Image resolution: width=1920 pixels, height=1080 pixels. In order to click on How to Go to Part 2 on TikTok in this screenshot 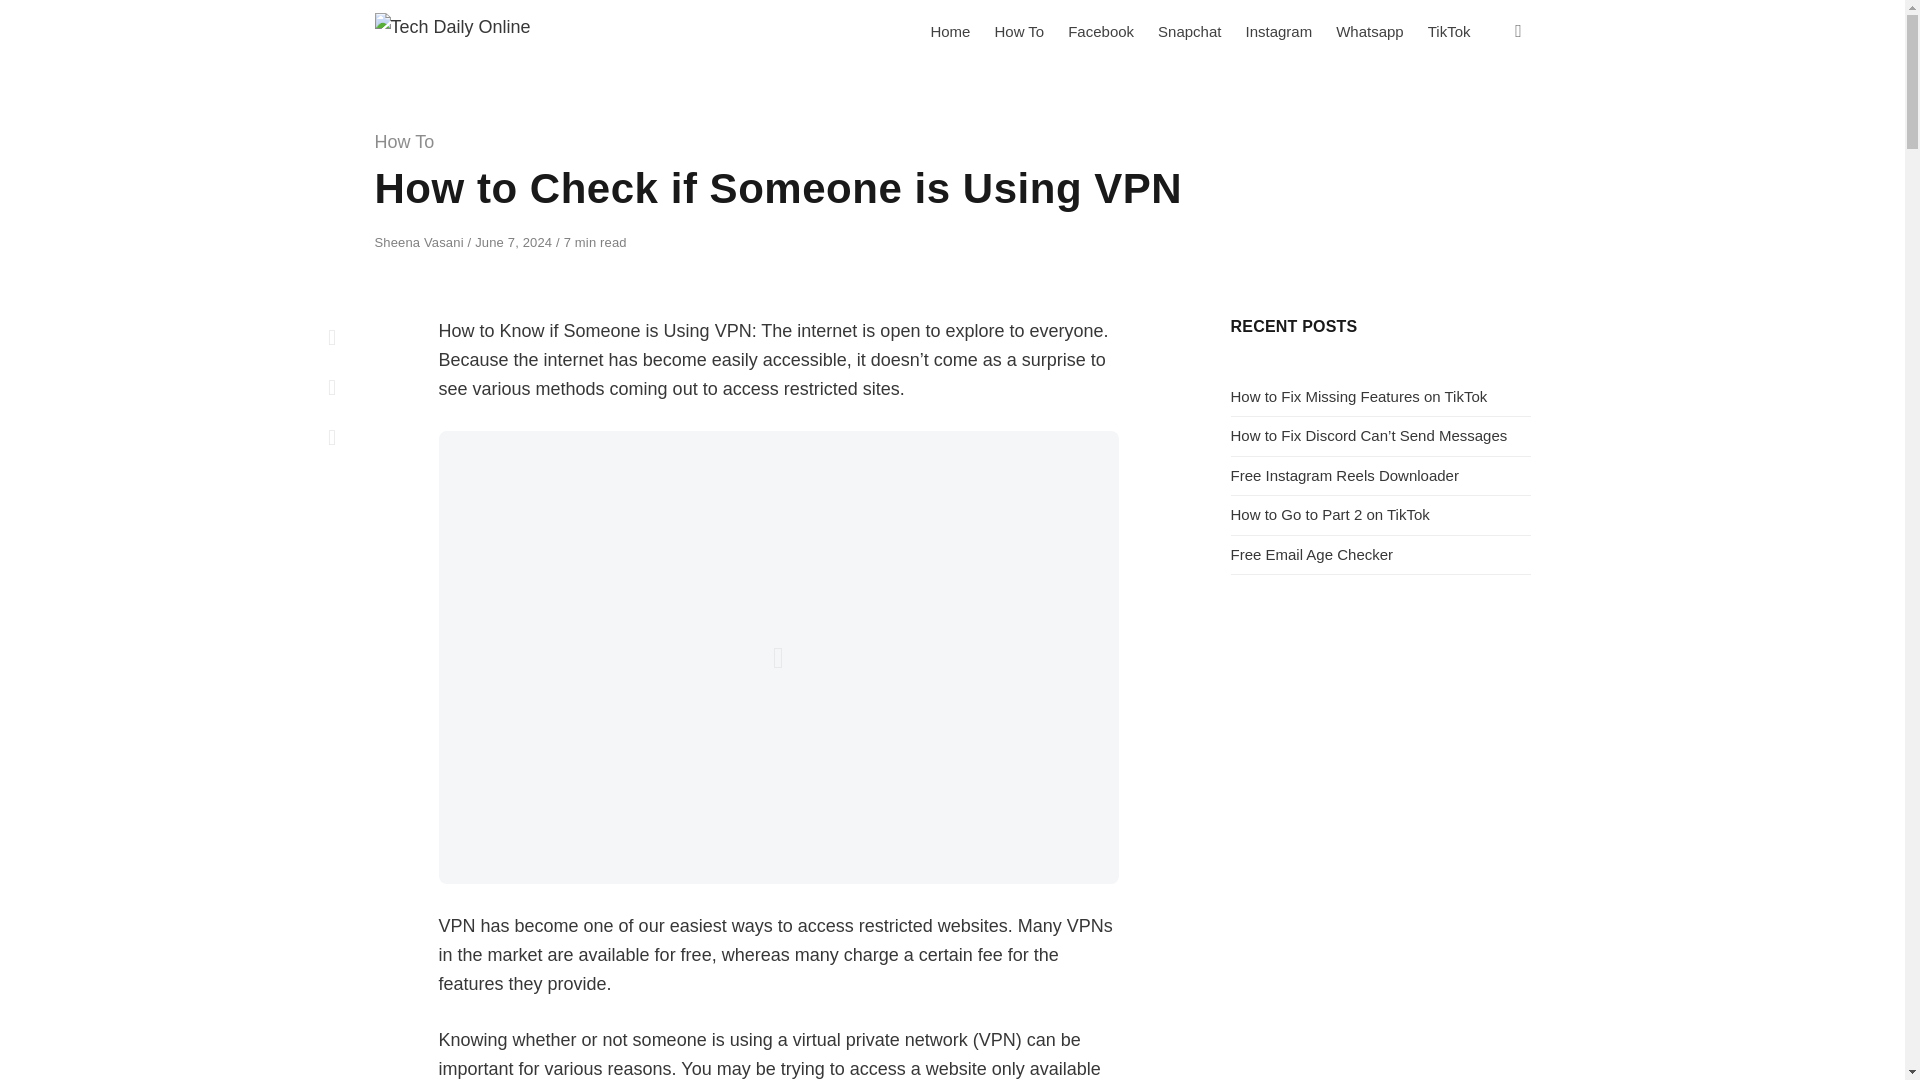, I will do `click(1329, 514)`.